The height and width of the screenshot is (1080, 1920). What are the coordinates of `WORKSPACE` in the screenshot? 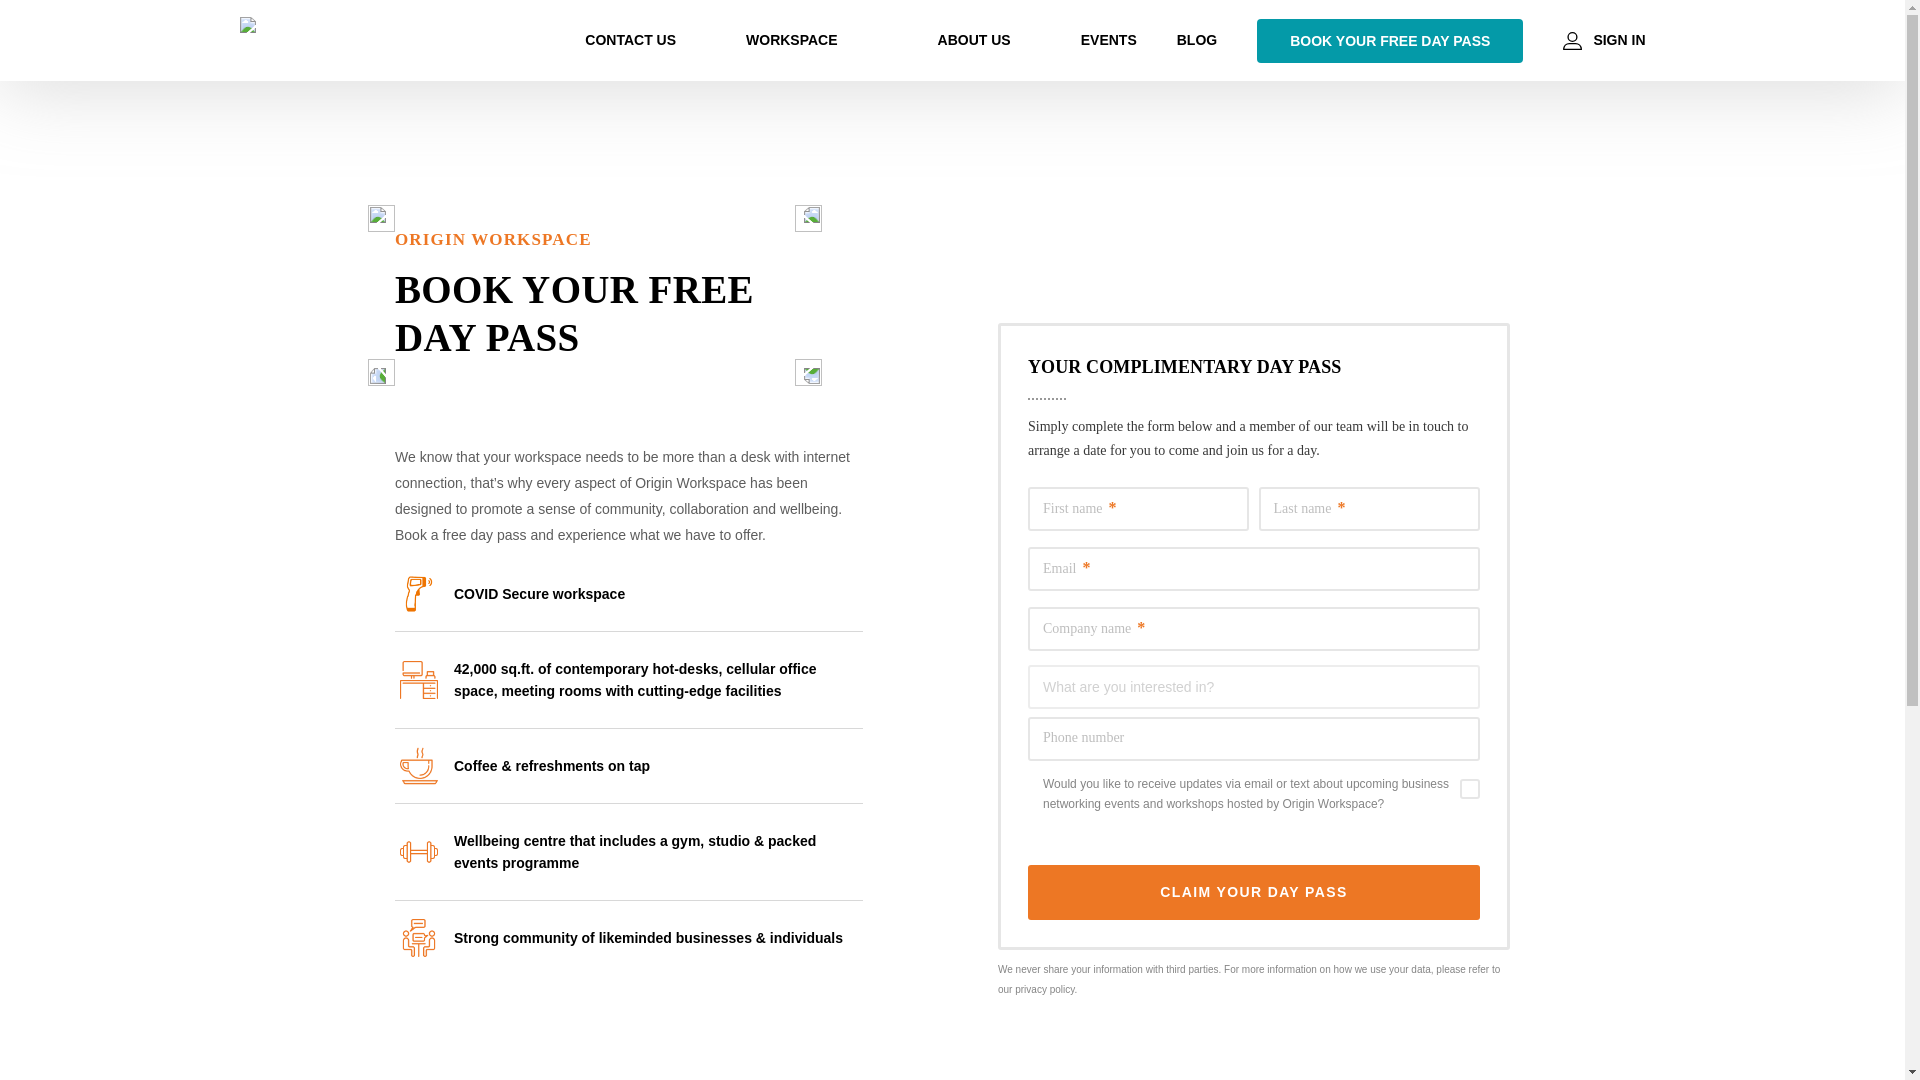 It's located at (792, 40).